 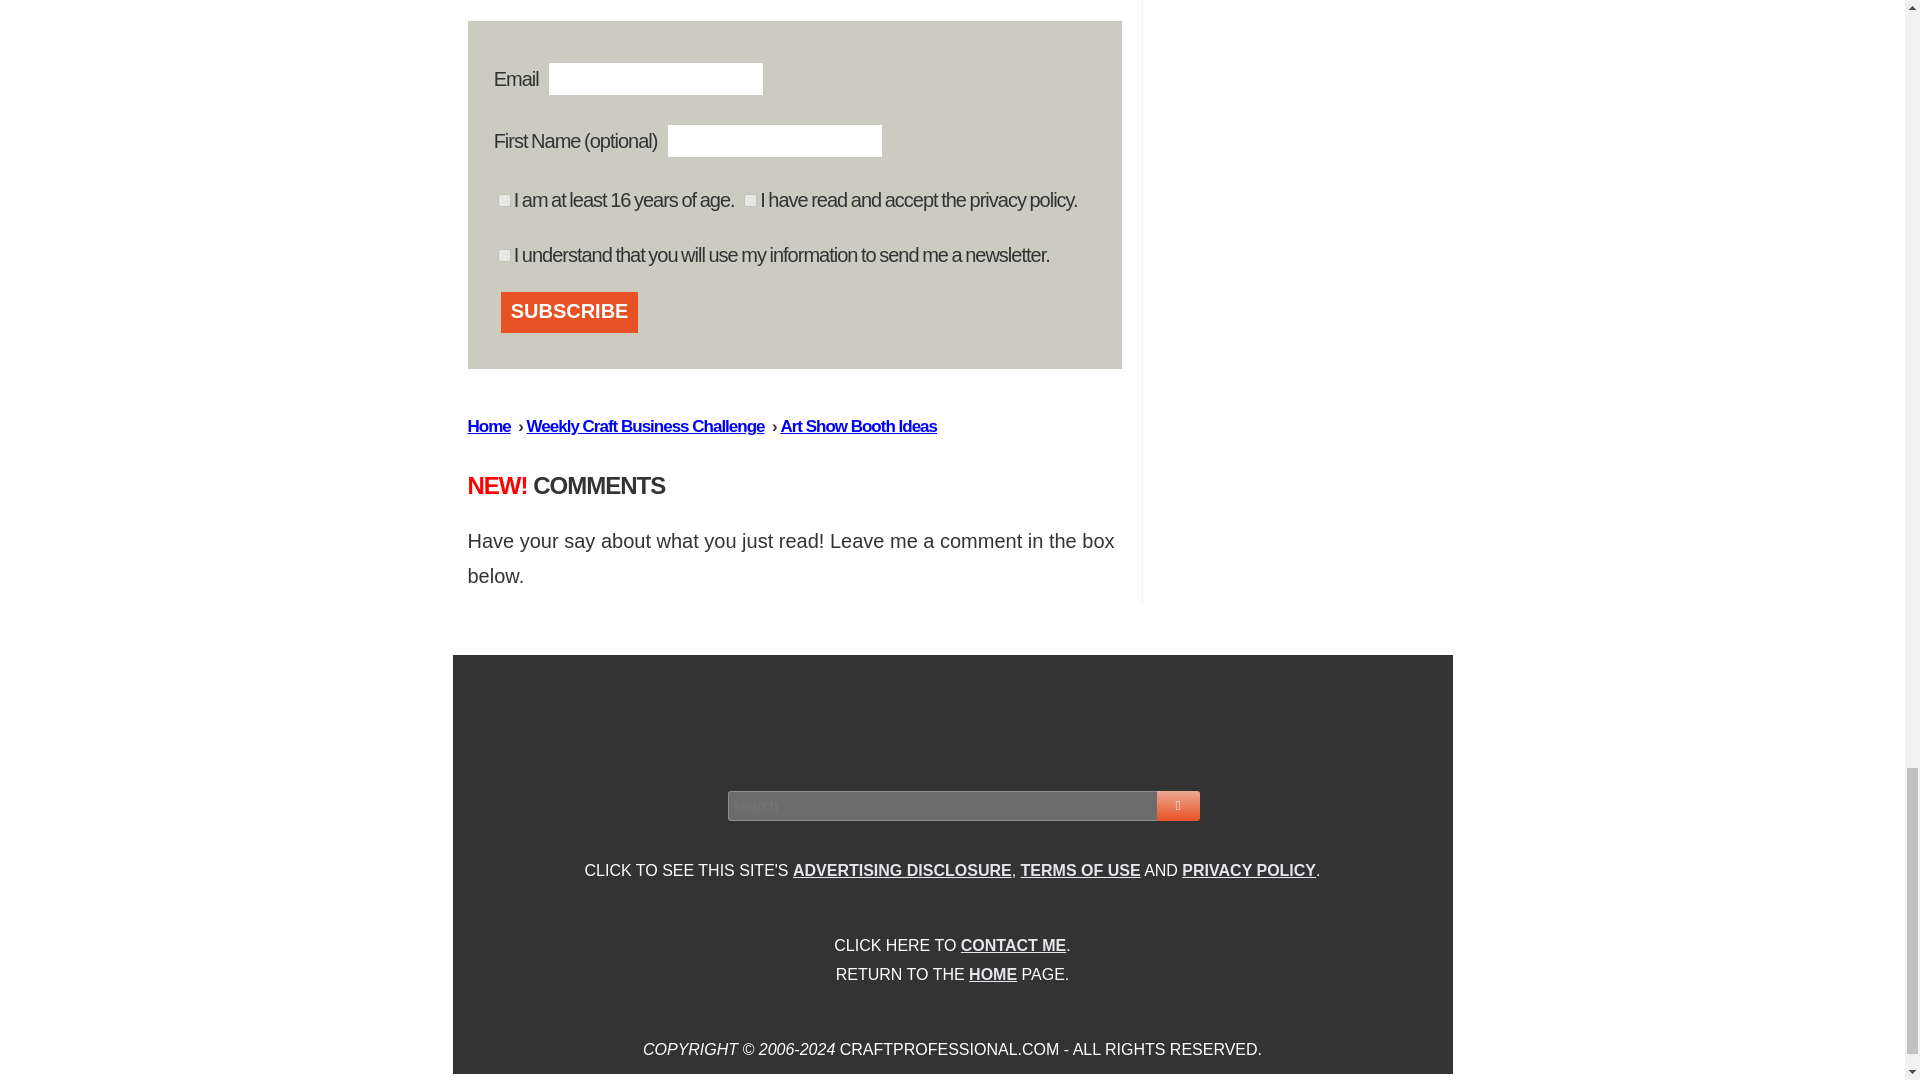 I want to click on Art Show Booth Ideas, so click(x=858, y=426).